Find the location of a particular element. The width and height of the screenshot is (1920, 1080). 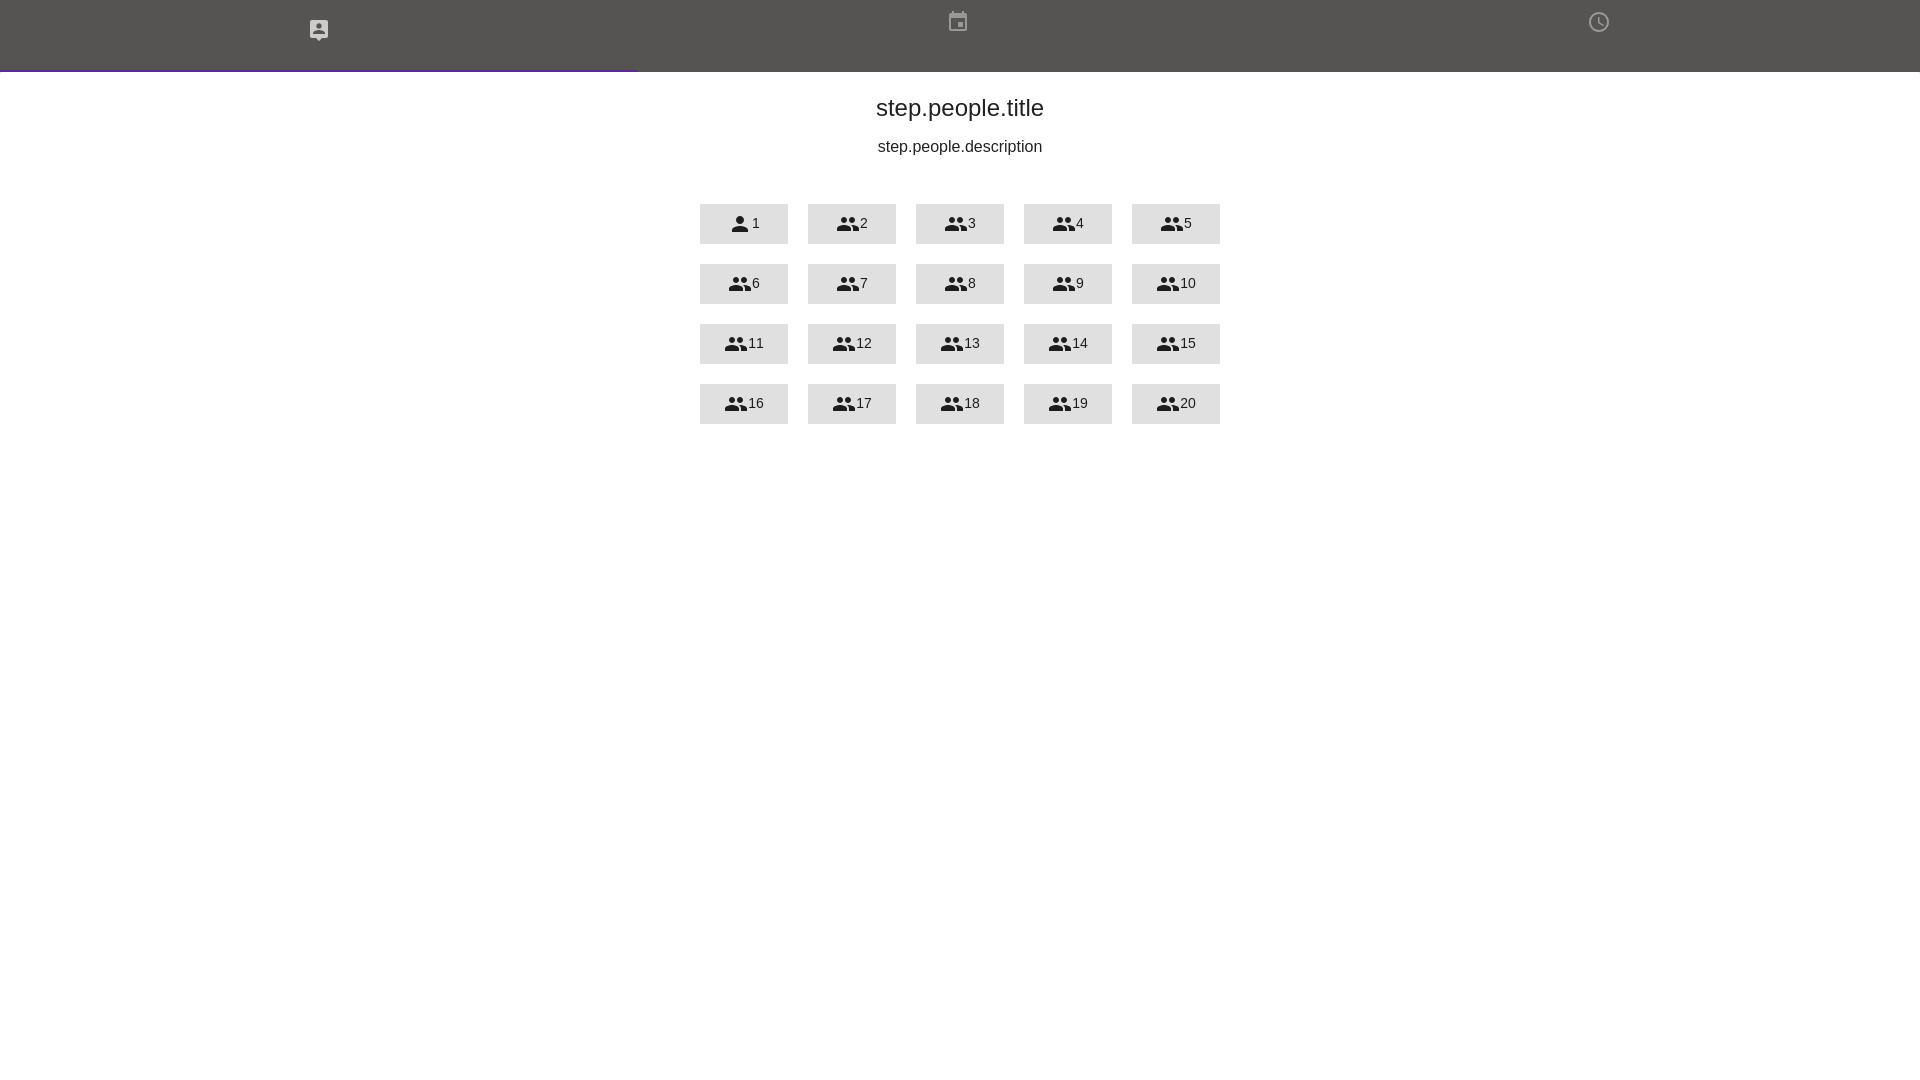

4 is located at coordinates (1068, 224).